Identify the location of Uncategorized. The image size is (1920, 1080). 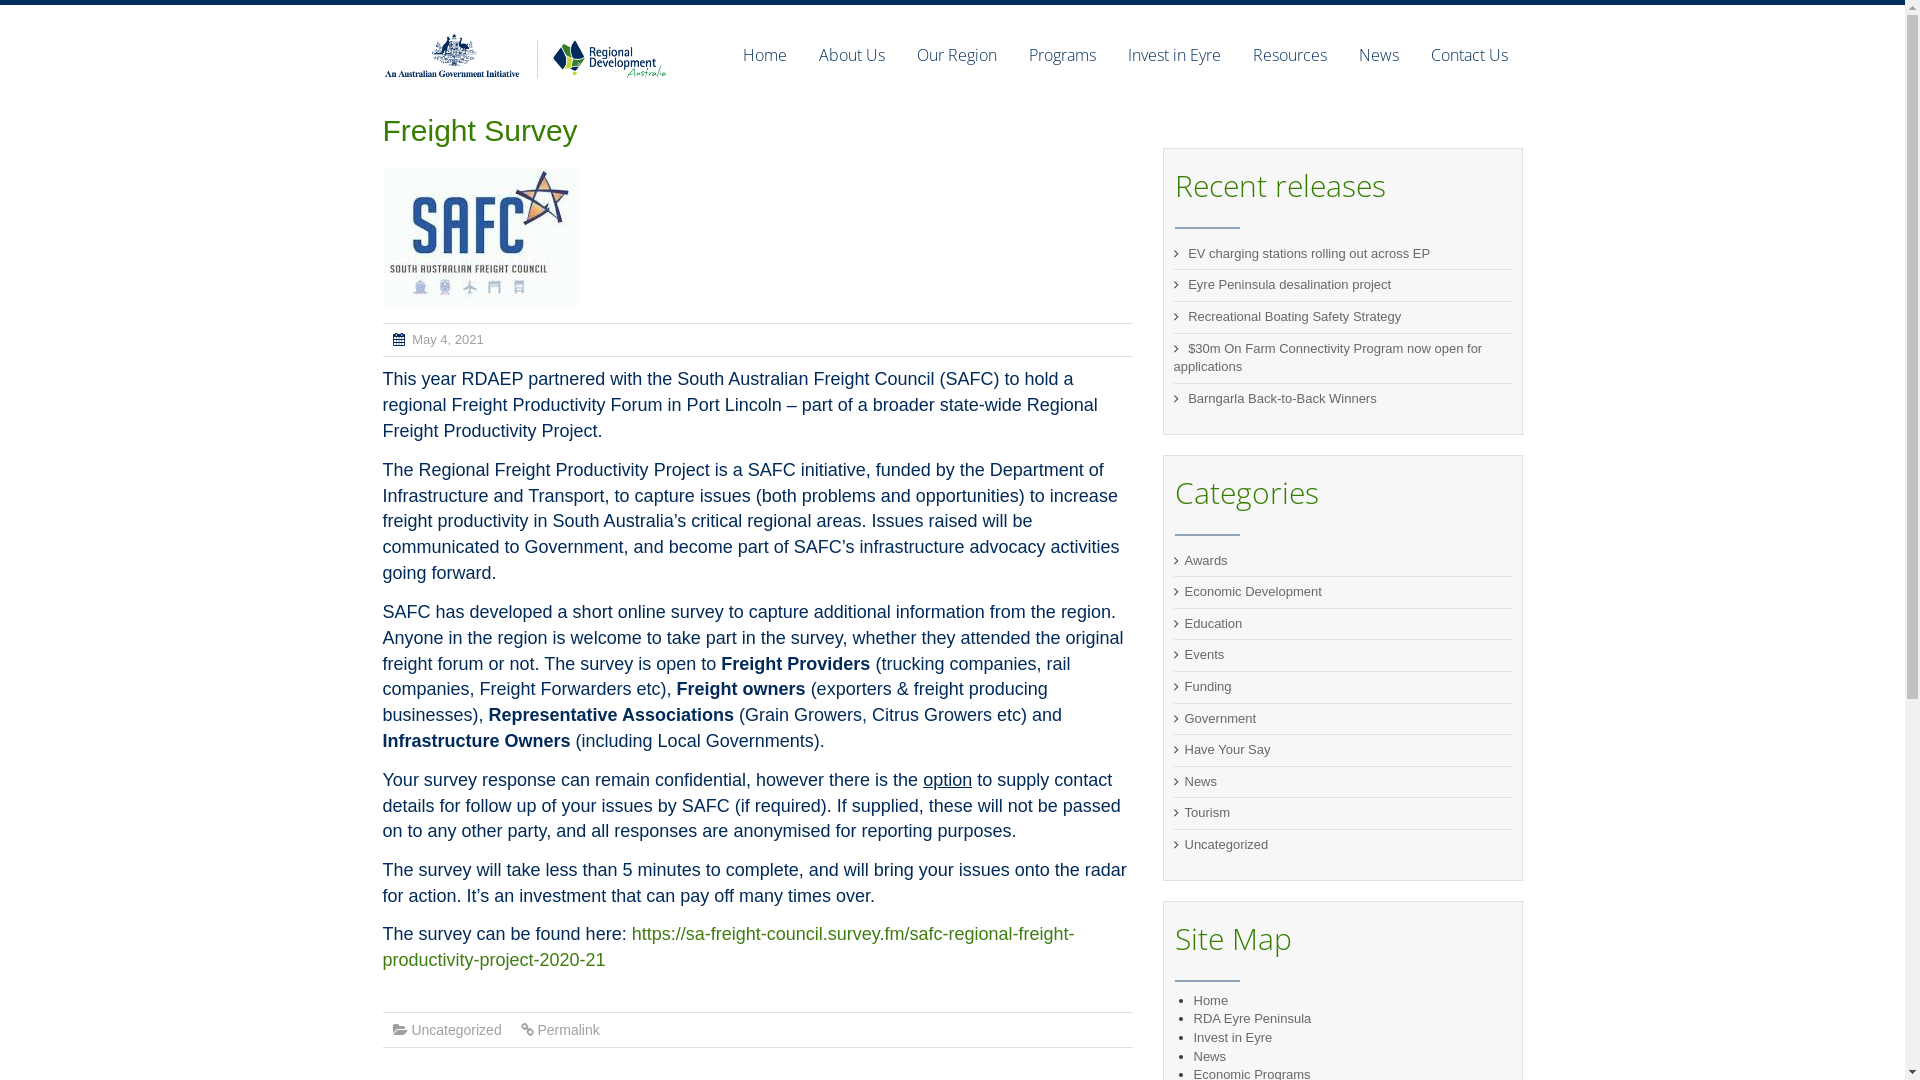
(456, 1030).